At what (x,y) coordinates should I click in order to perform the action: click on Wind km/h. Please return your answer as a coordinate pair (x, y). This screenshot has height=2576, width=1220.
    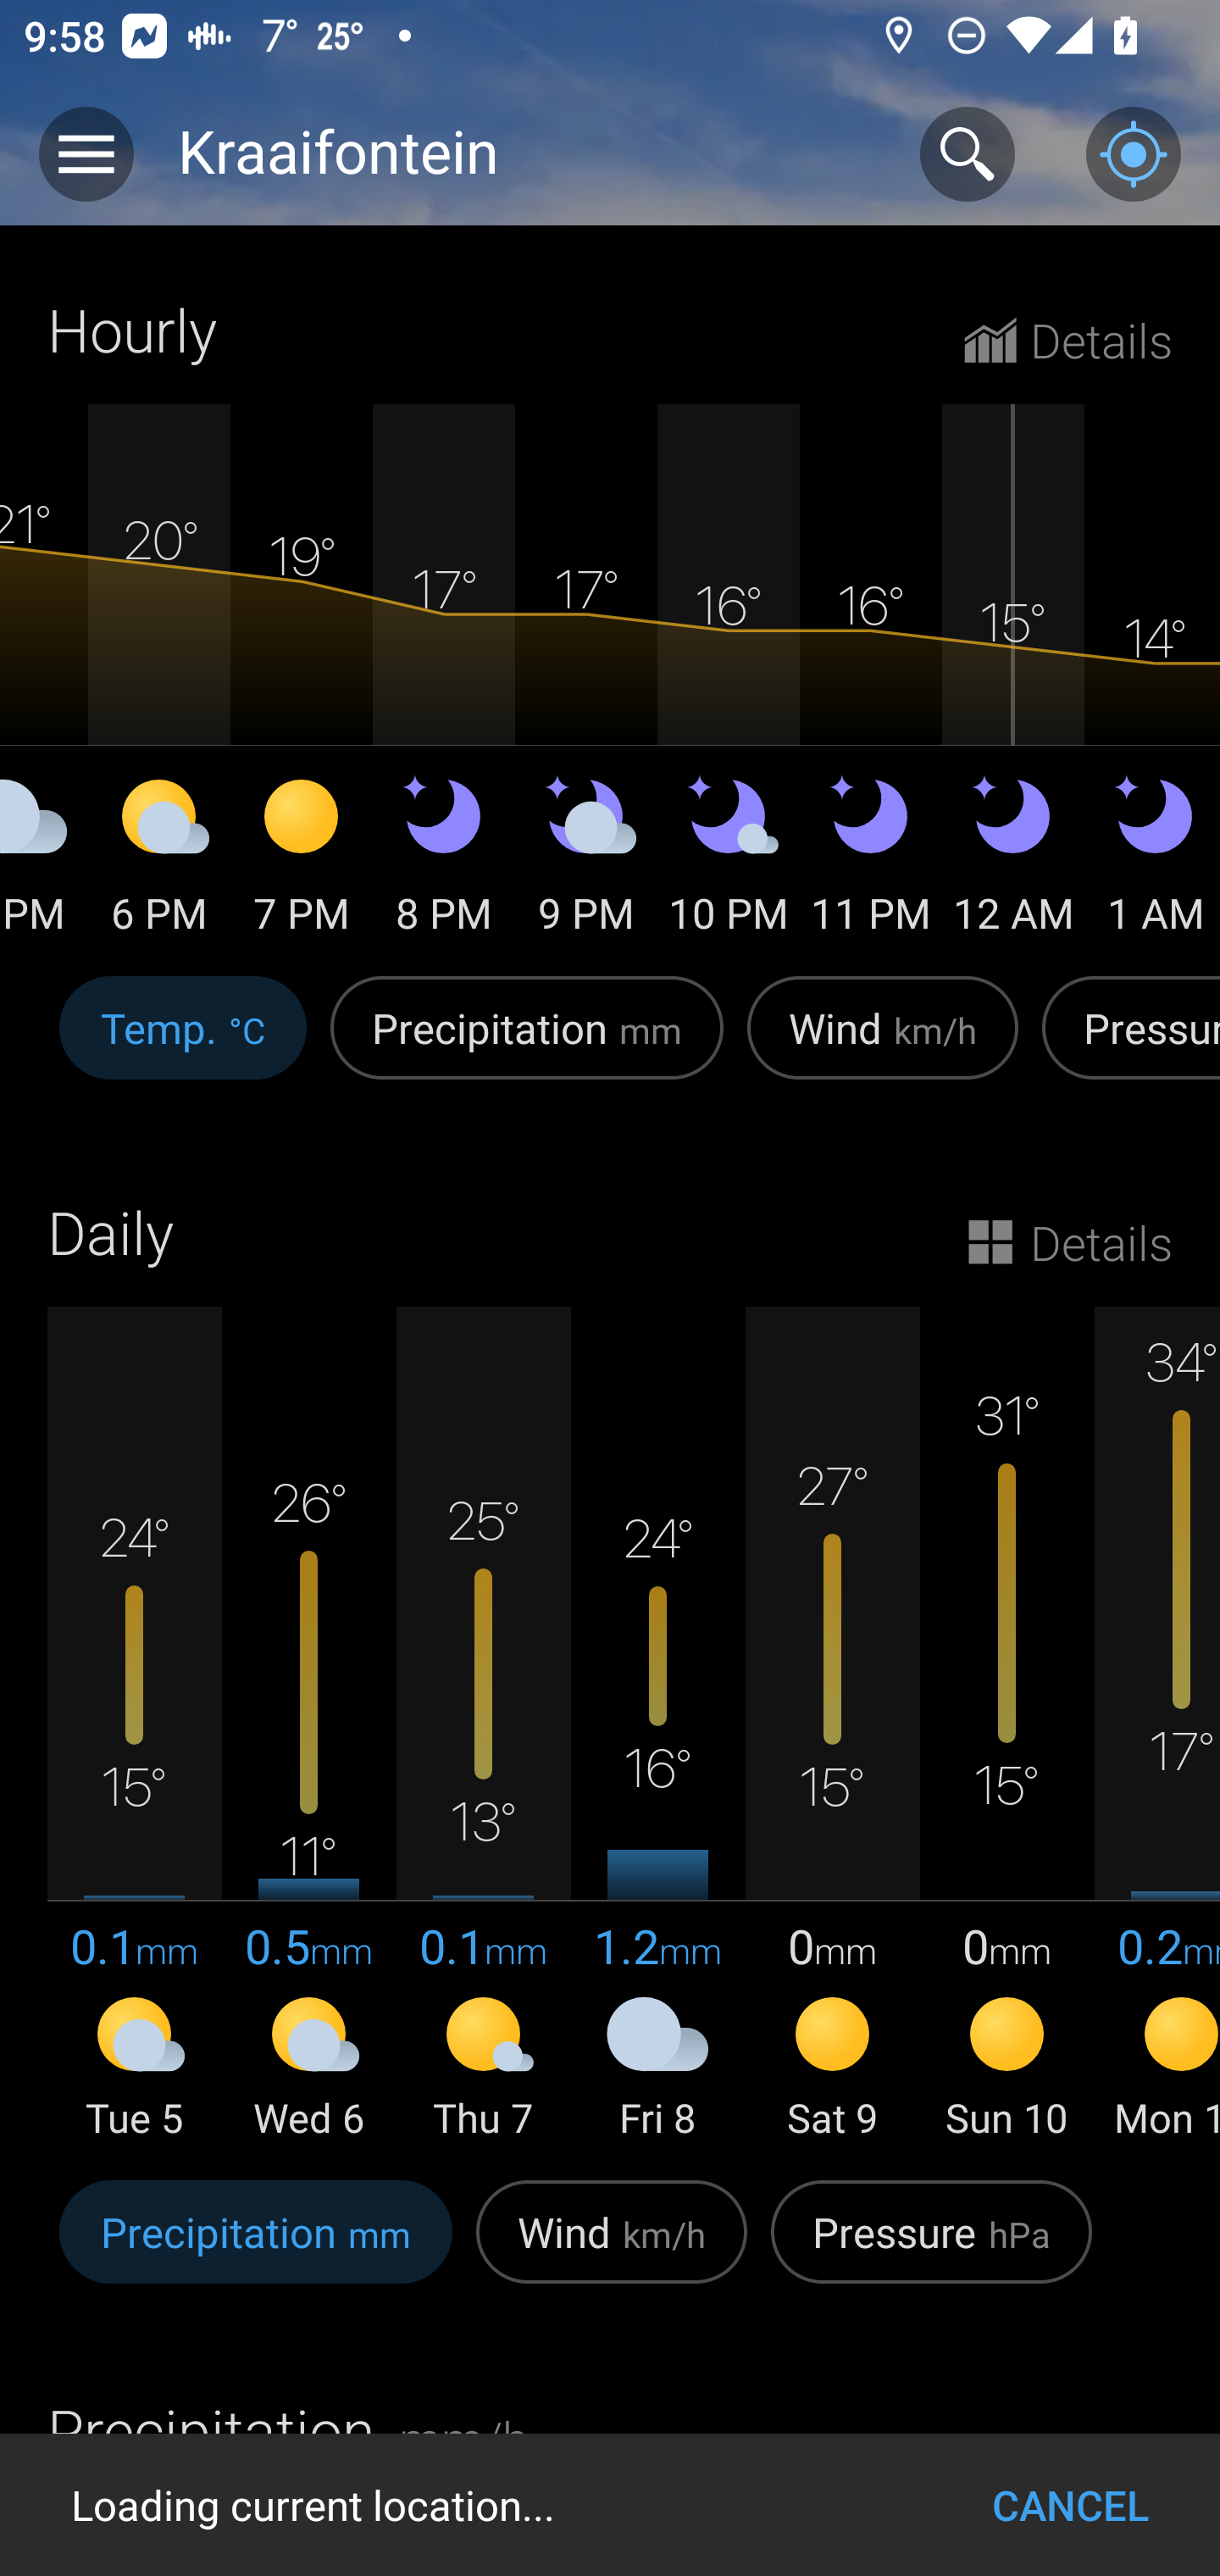
    Looking at the image, I should click on (883, 1046).